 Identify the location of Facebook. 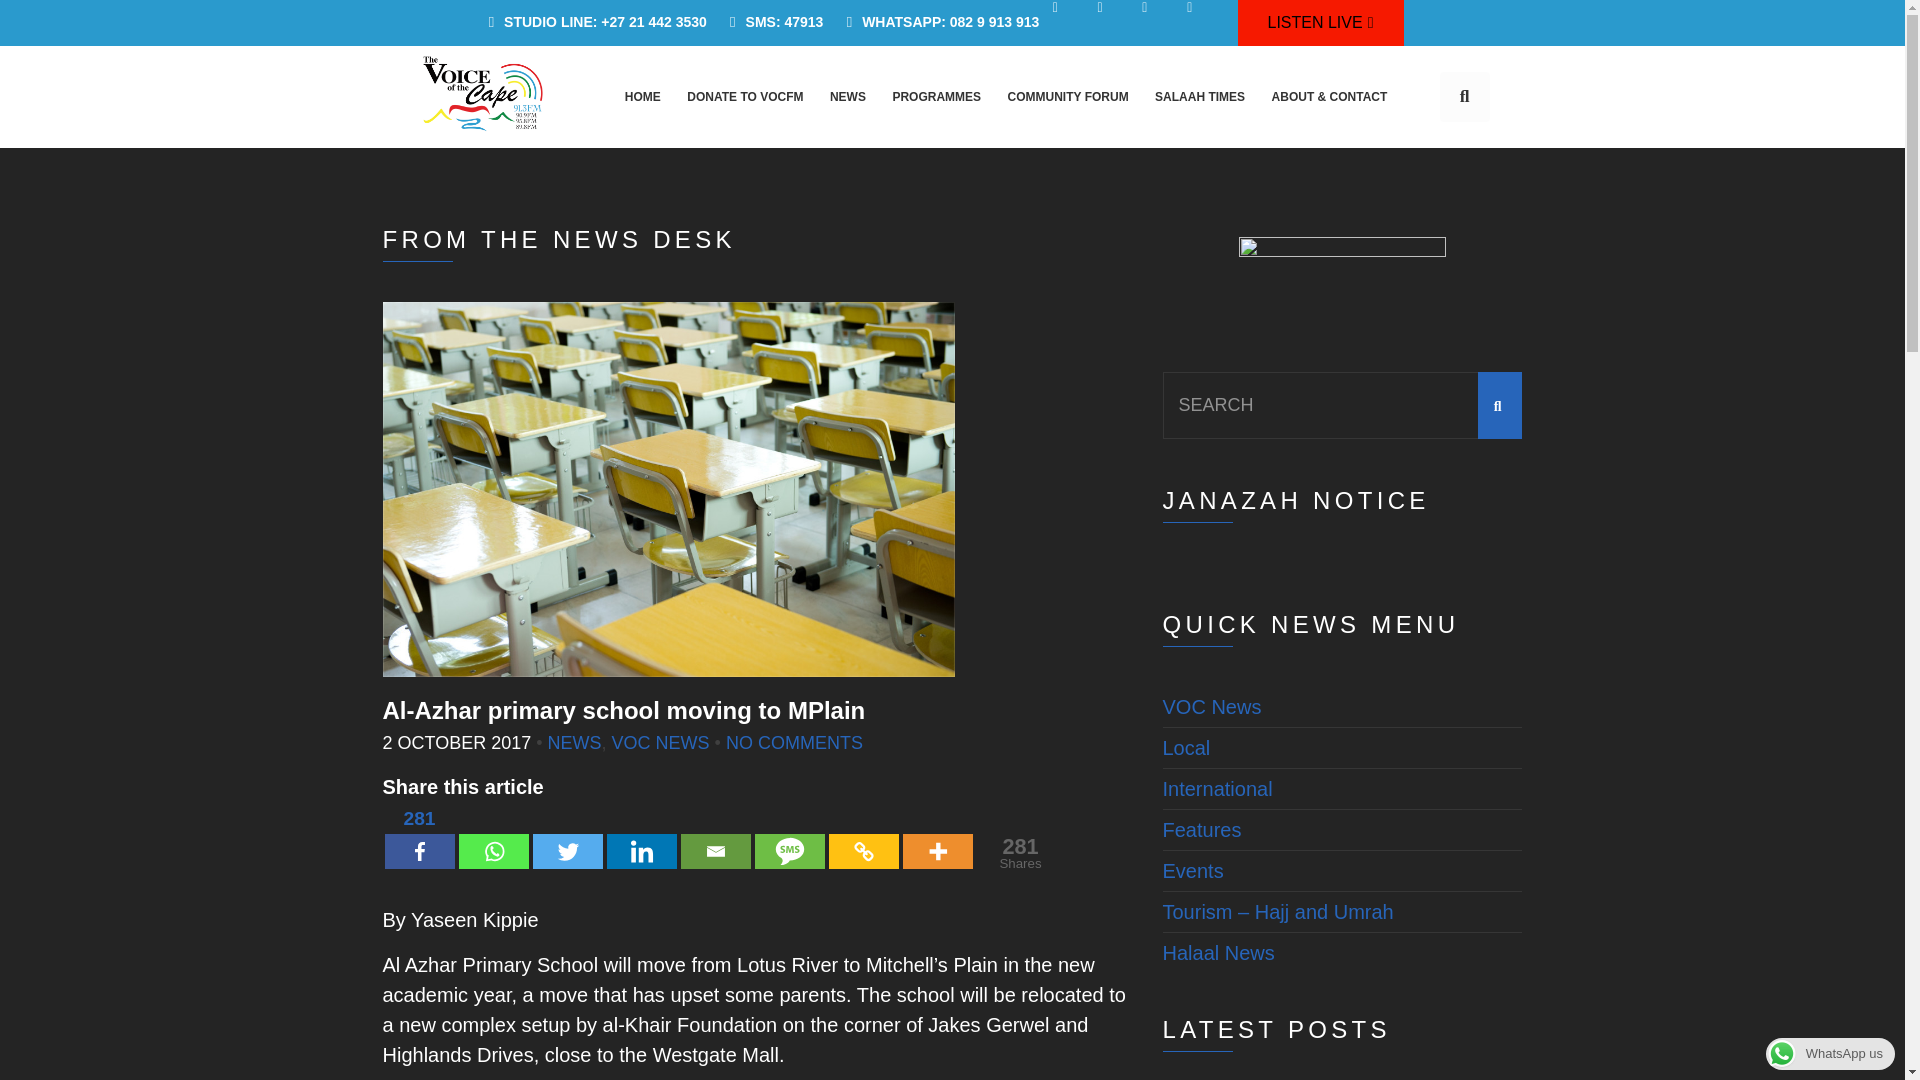
(418, 836).